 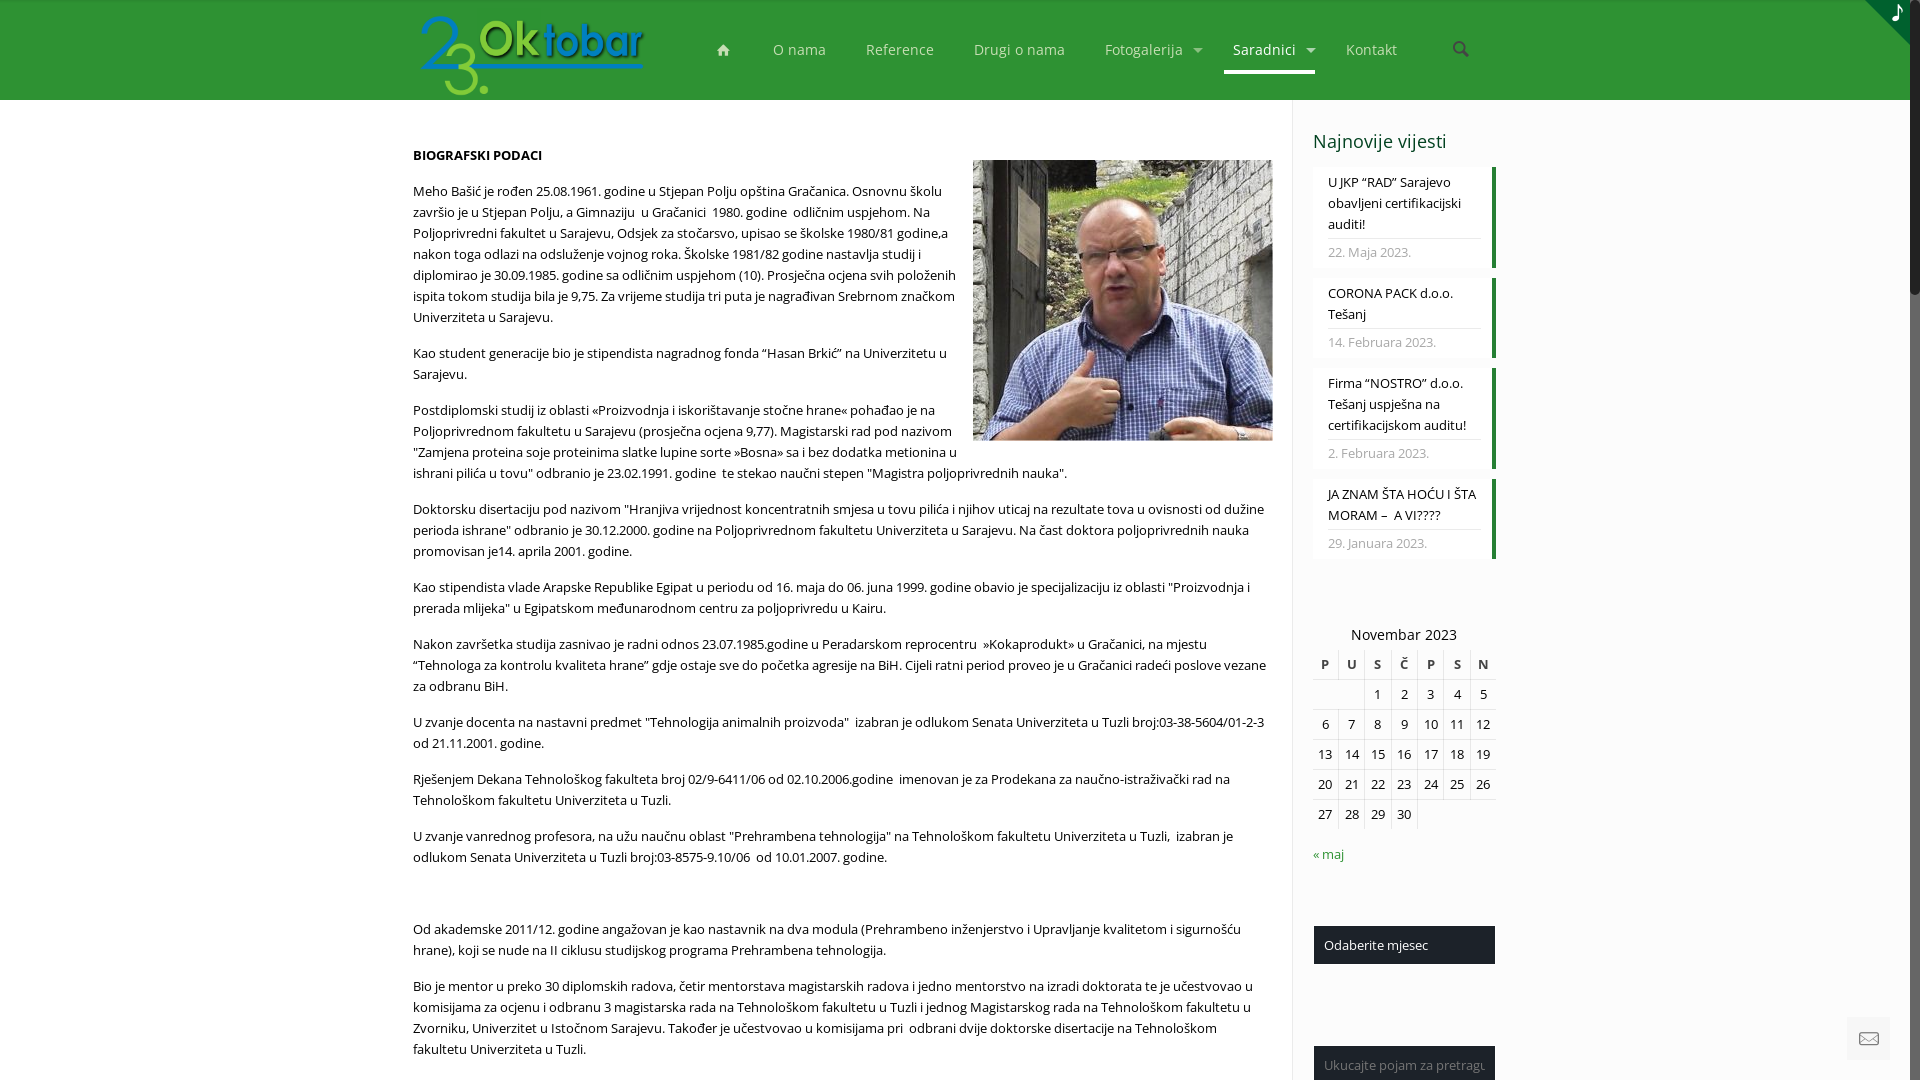 What do you see at coordinates (1270, 50) in the screenshot?
I see `Saradnici` at bounding box center [1270, 50].